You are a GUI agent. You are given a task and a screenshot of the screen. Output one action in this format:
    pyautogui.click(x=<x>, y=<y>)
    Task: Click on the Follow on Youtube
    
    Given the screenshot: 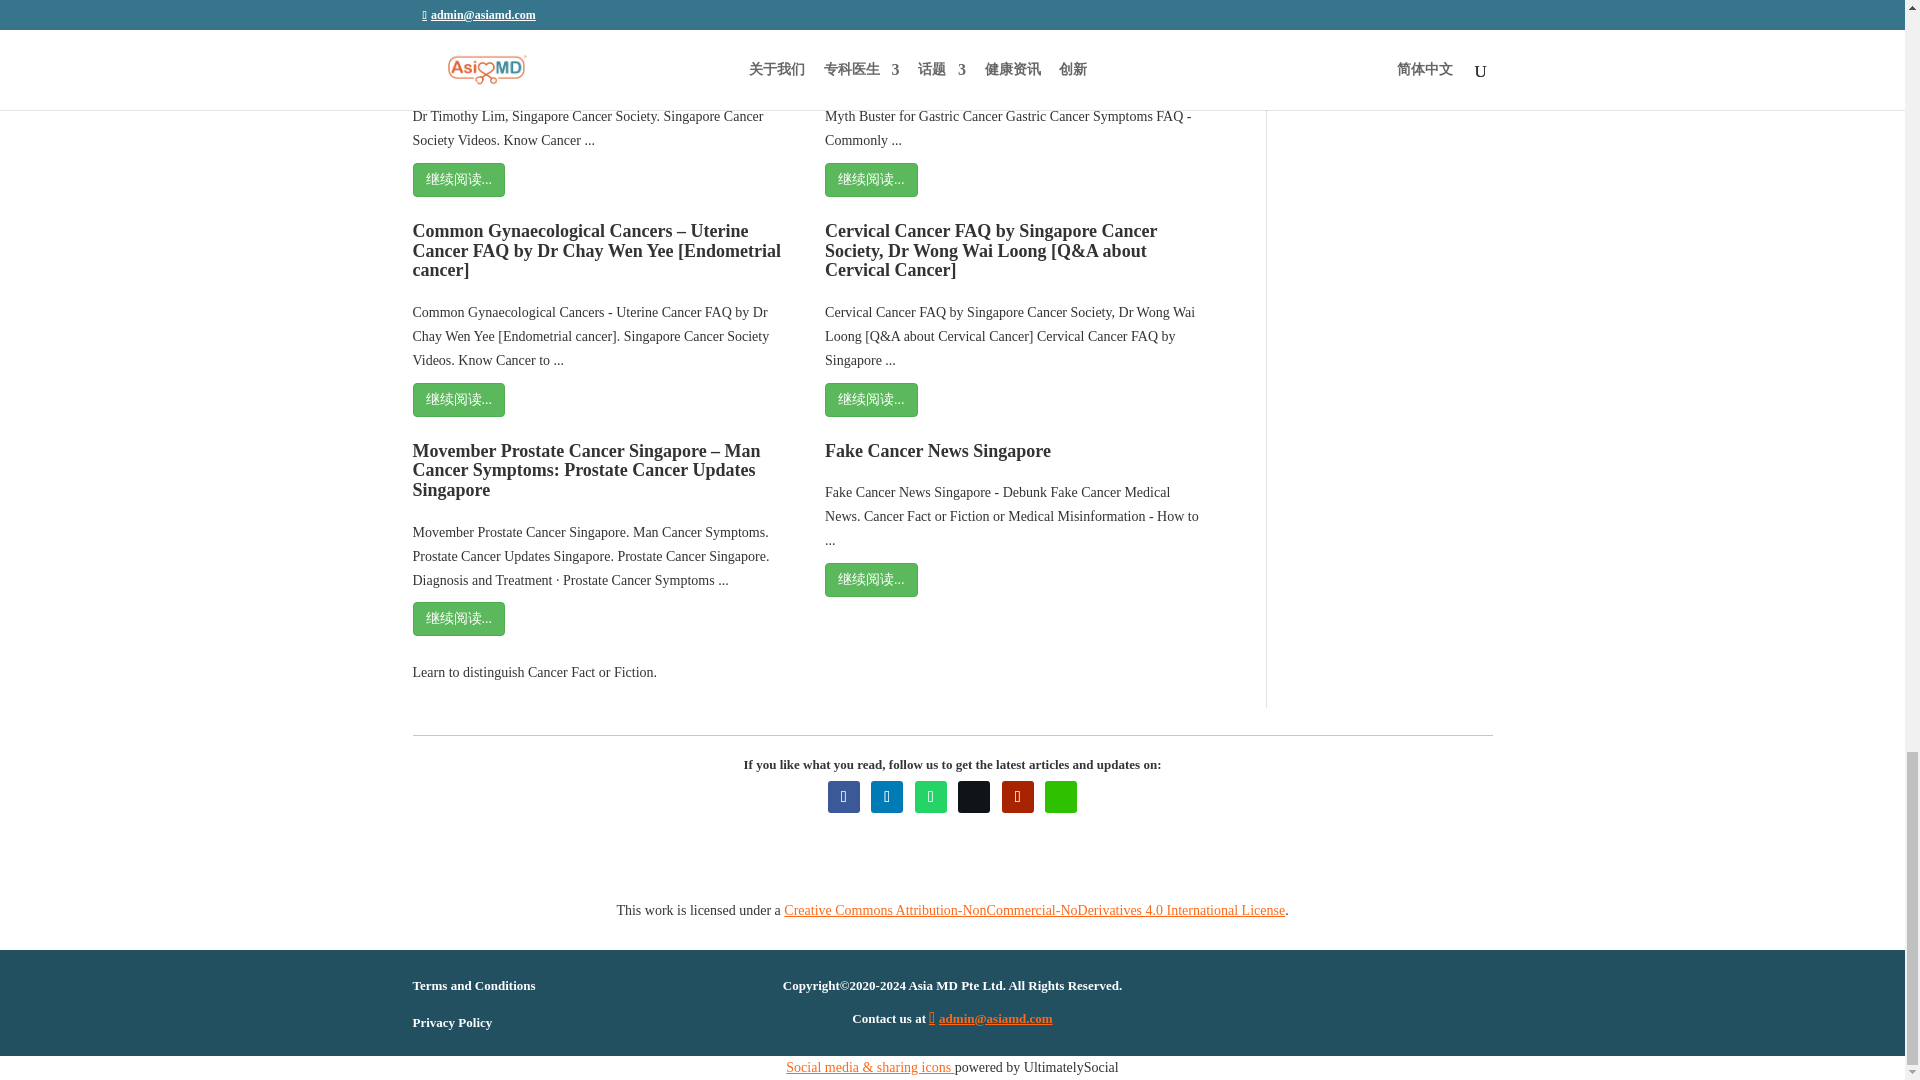 What is the action you would take?
    pyautogui.click(x=1018, y=796)
    